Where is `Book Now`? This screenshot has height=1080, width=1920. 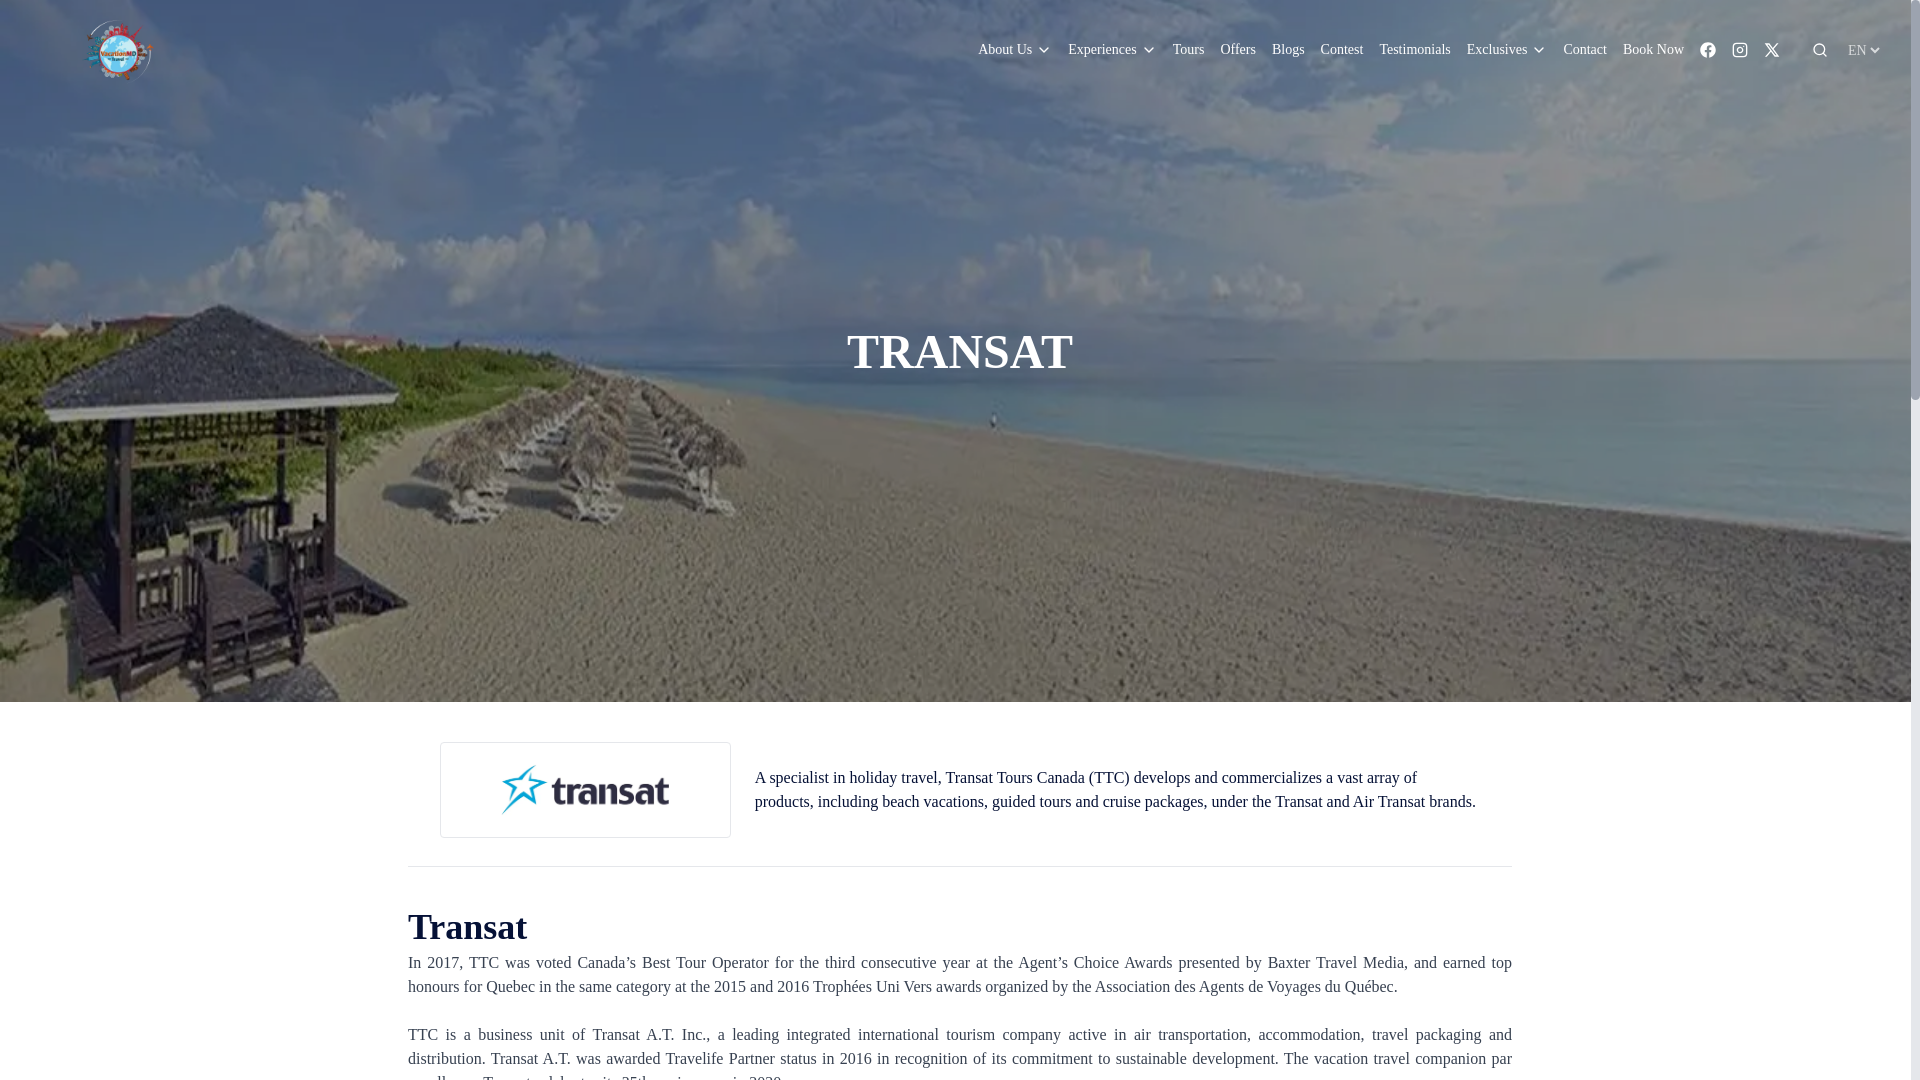
Book Now is located at coordinates (1652, 50).